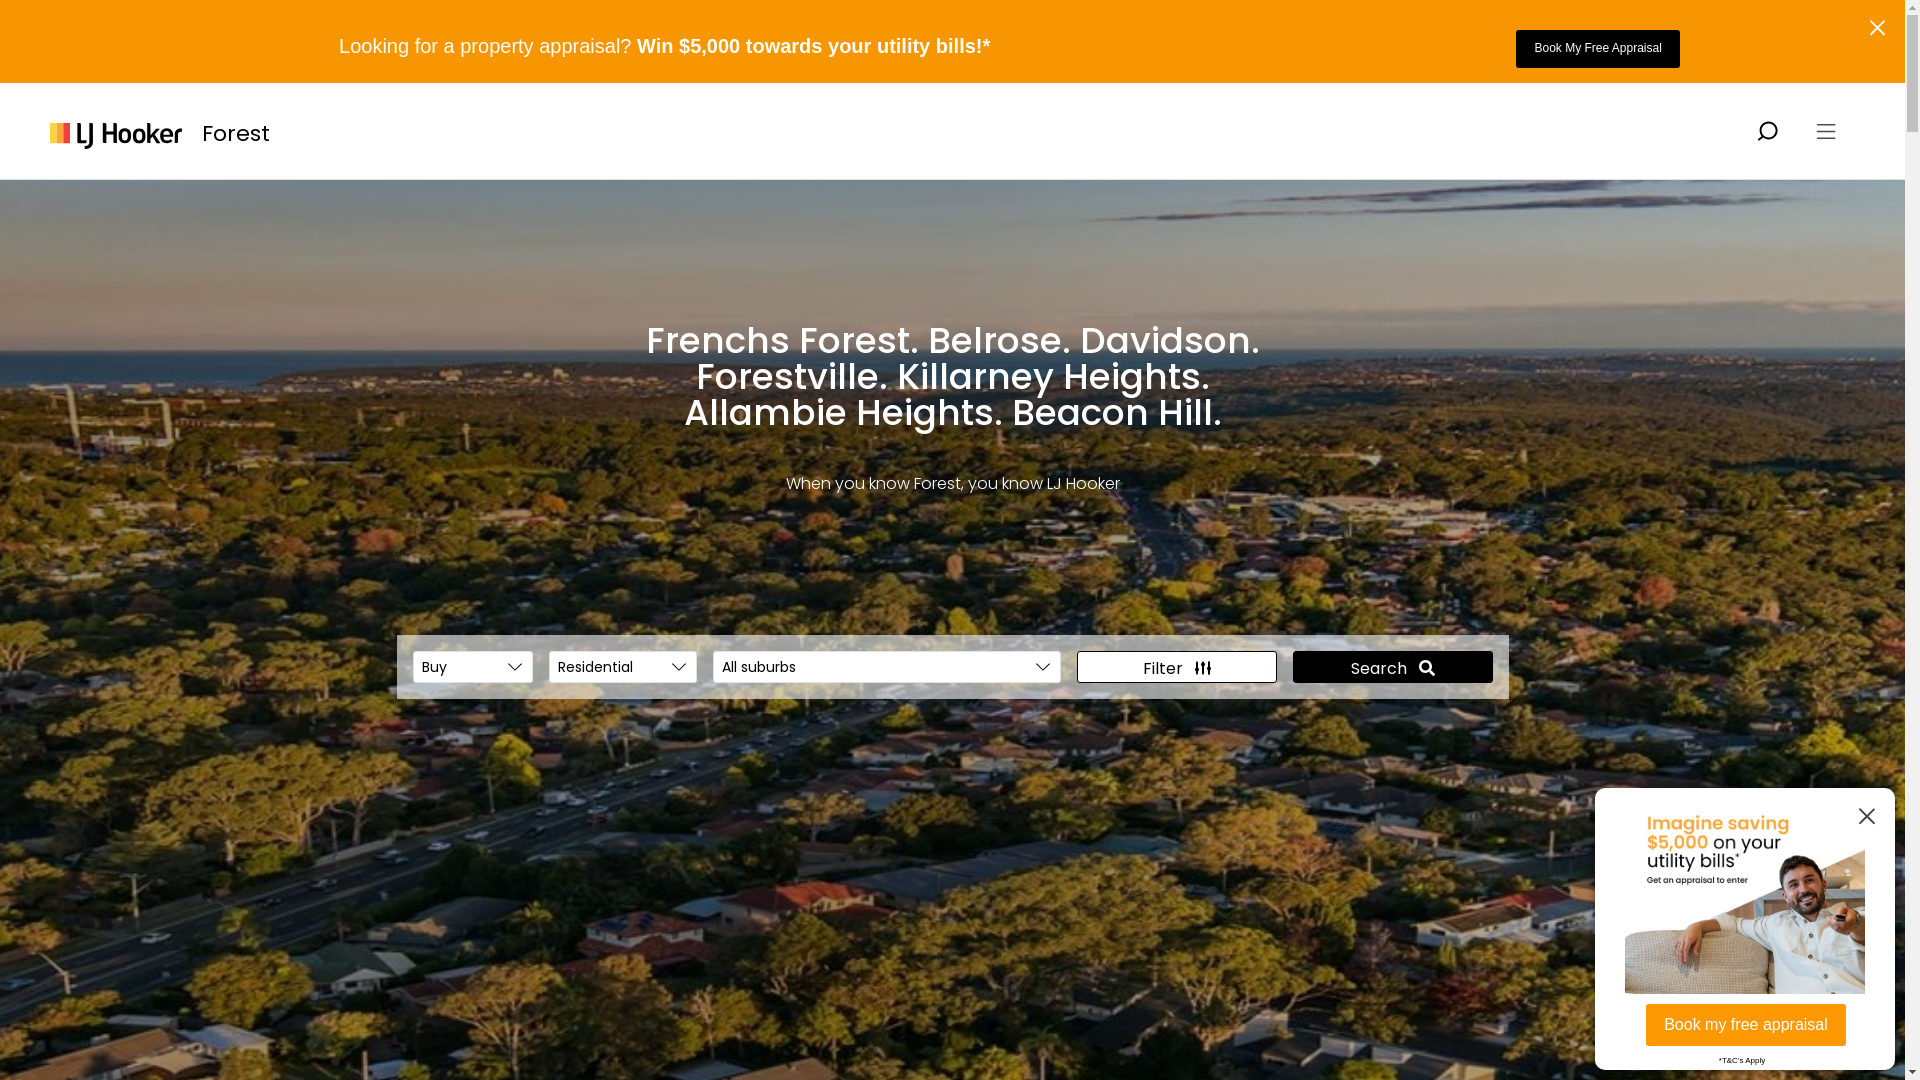 The height and width of the screenshot is (1080, 1920). Describe the element at coordinates (1392, 667) in the screenshot. I see `Search` at that location.